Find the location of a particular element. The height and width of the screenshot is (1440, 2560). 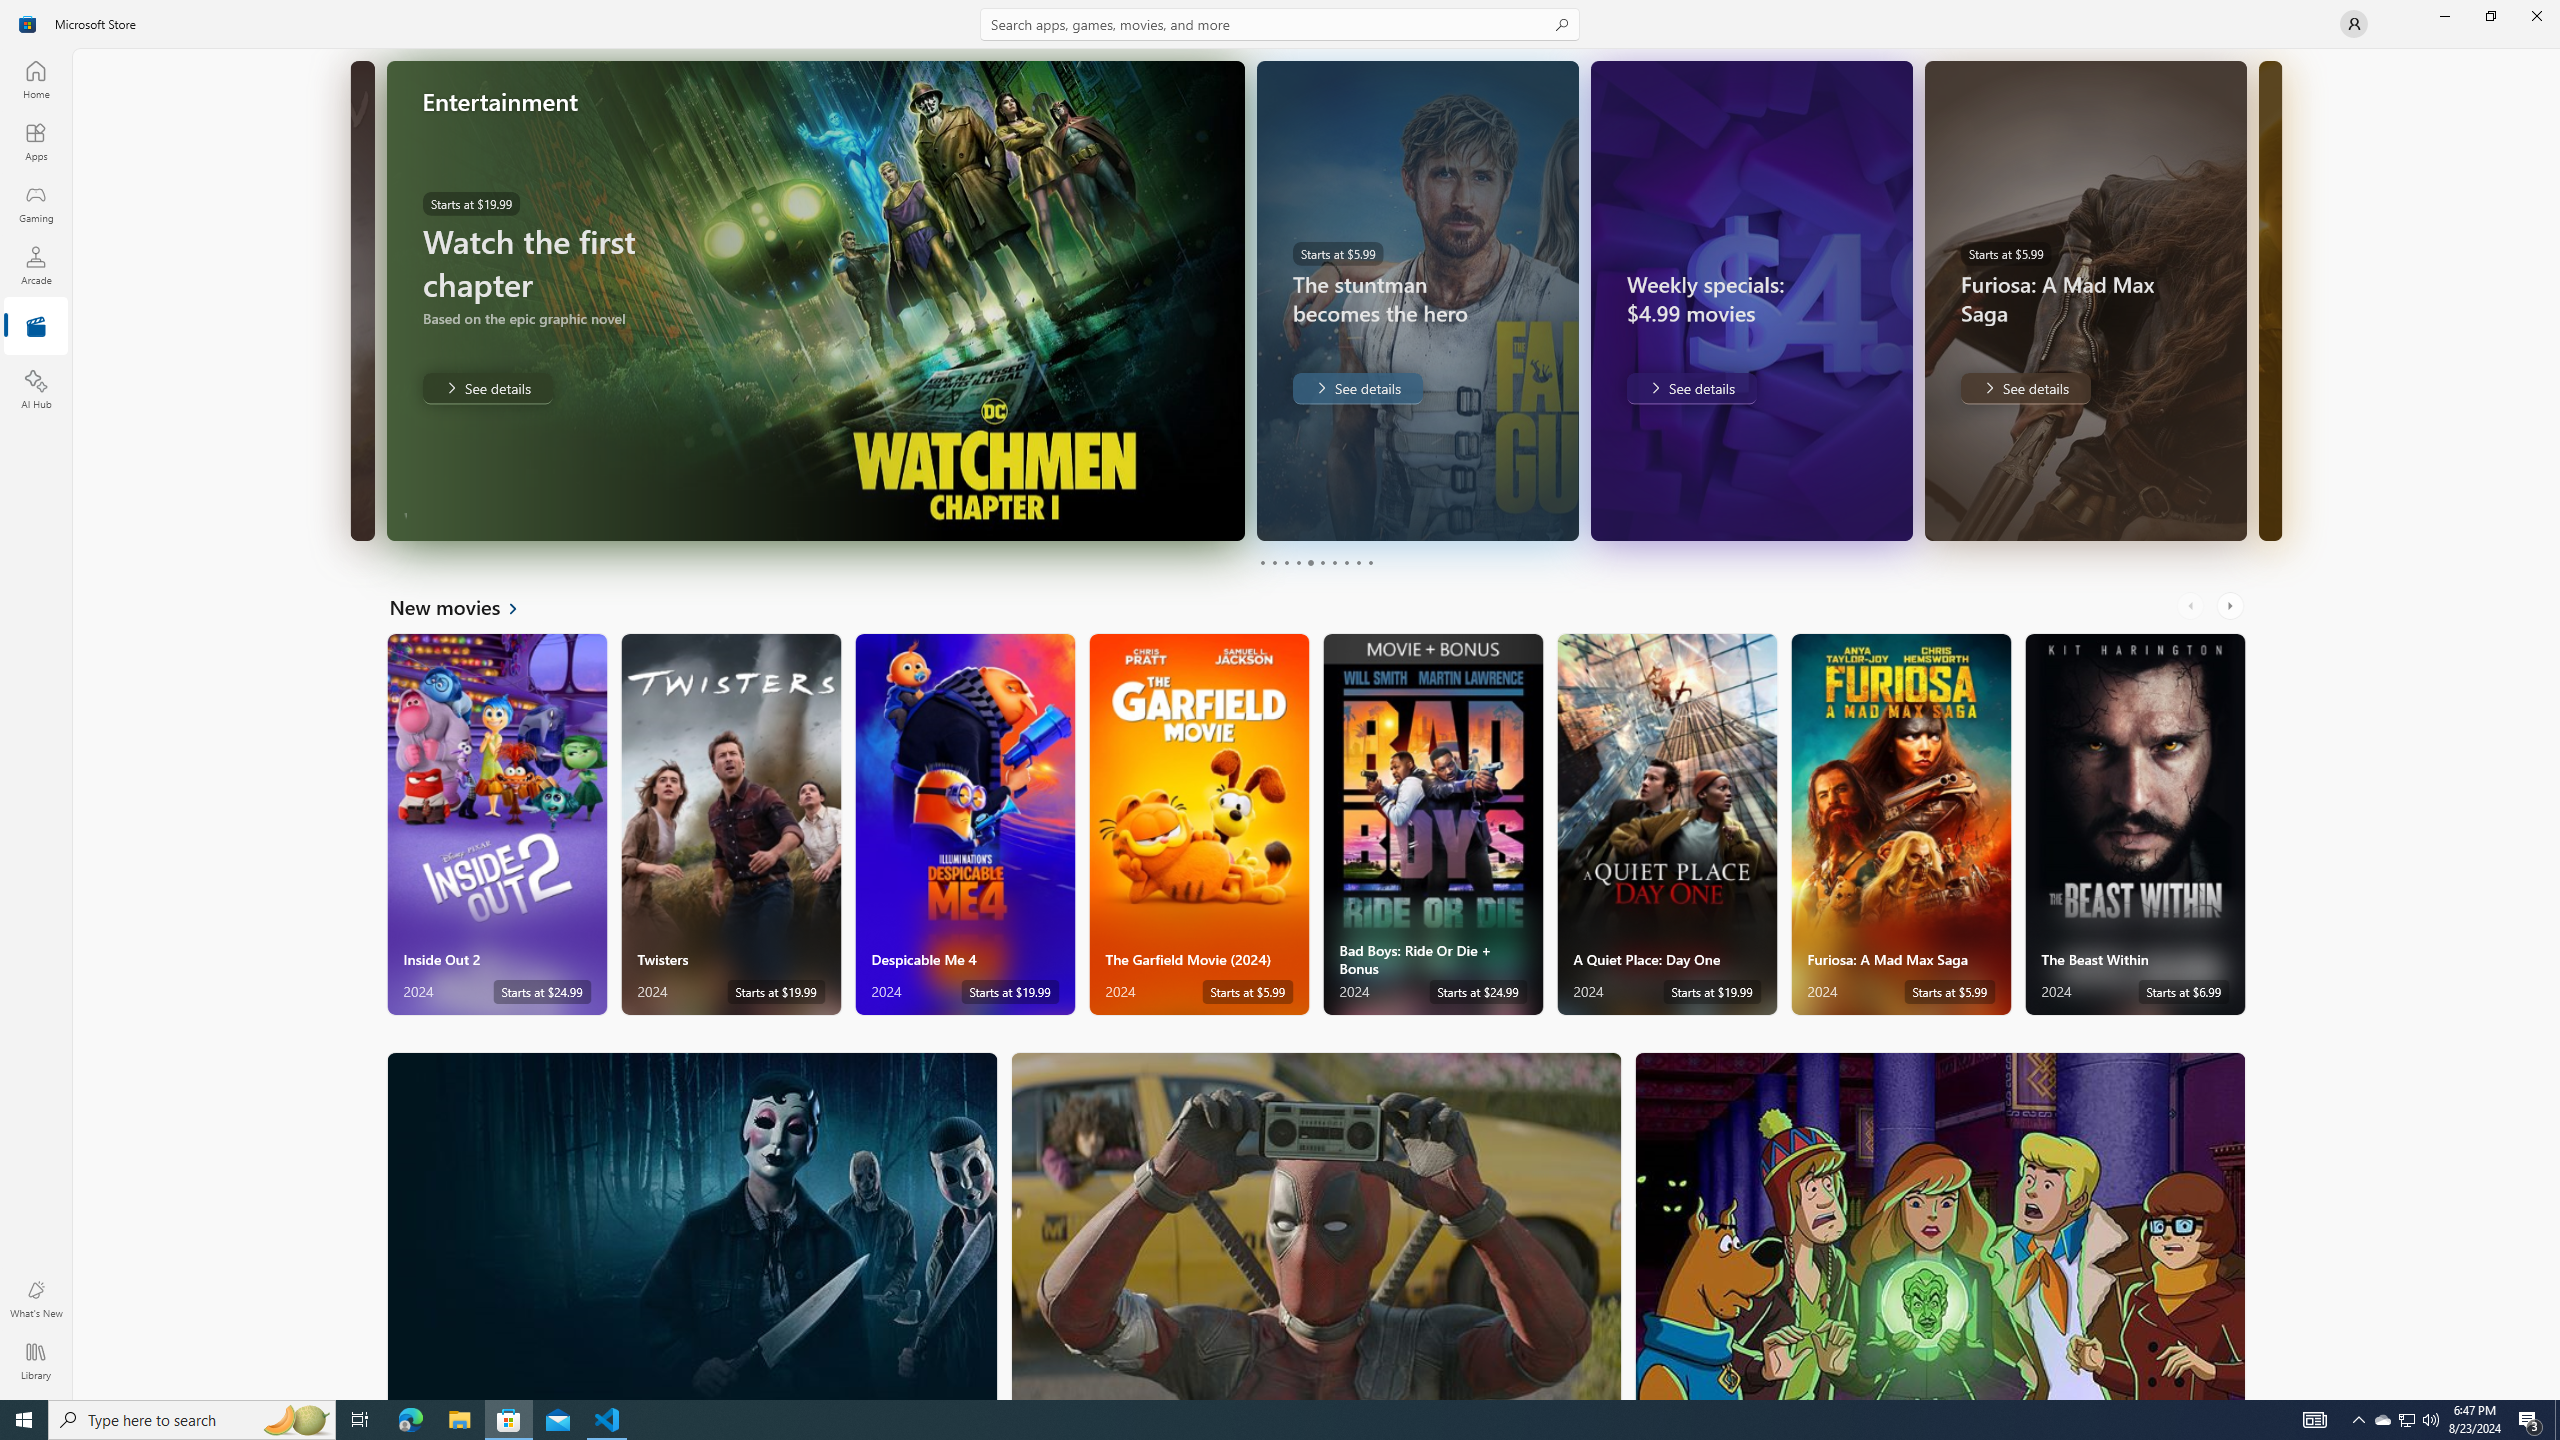

Entertainment is located at coordinates (36, 327).